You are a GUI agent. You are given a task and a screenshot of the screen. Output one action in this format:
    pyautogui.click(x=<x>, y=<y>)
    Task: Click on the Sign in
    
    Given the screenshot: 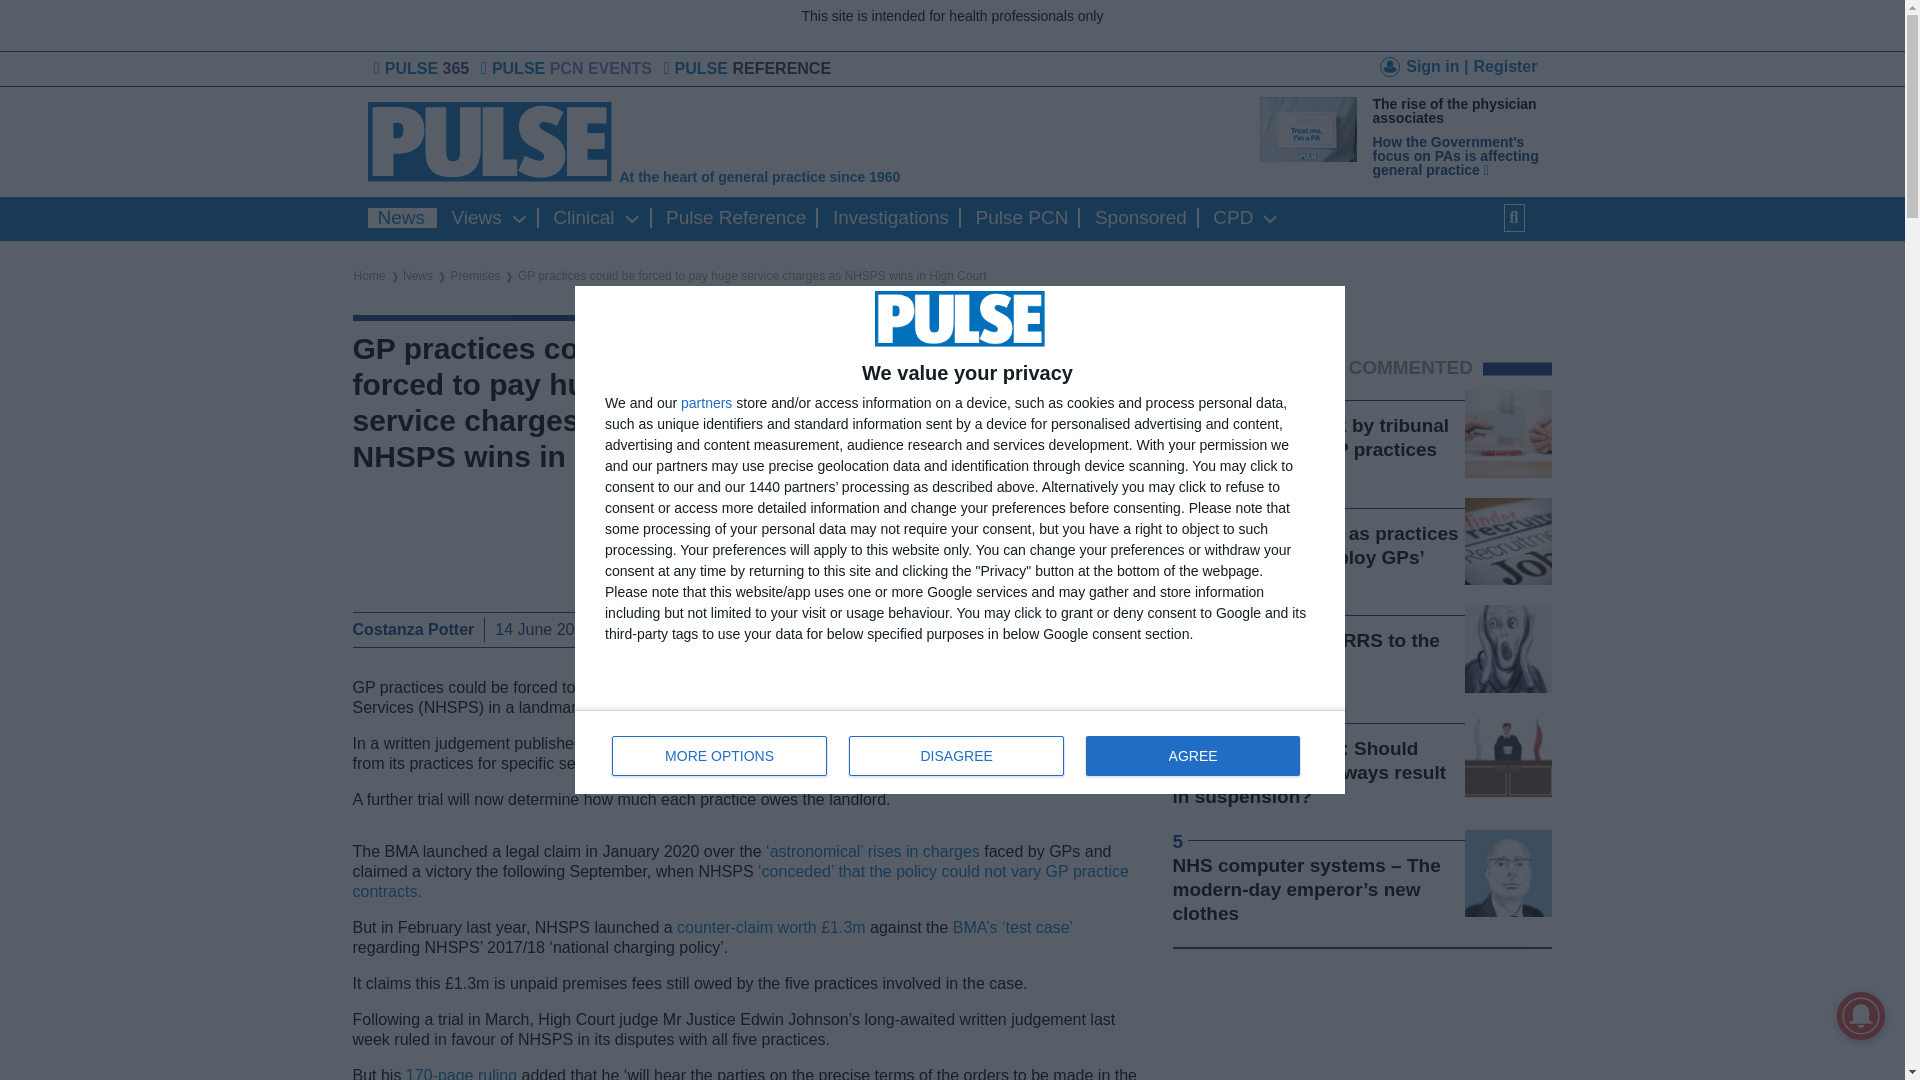 What is the action you would take?
    pyautogui.click(x=1424, y=70)
    